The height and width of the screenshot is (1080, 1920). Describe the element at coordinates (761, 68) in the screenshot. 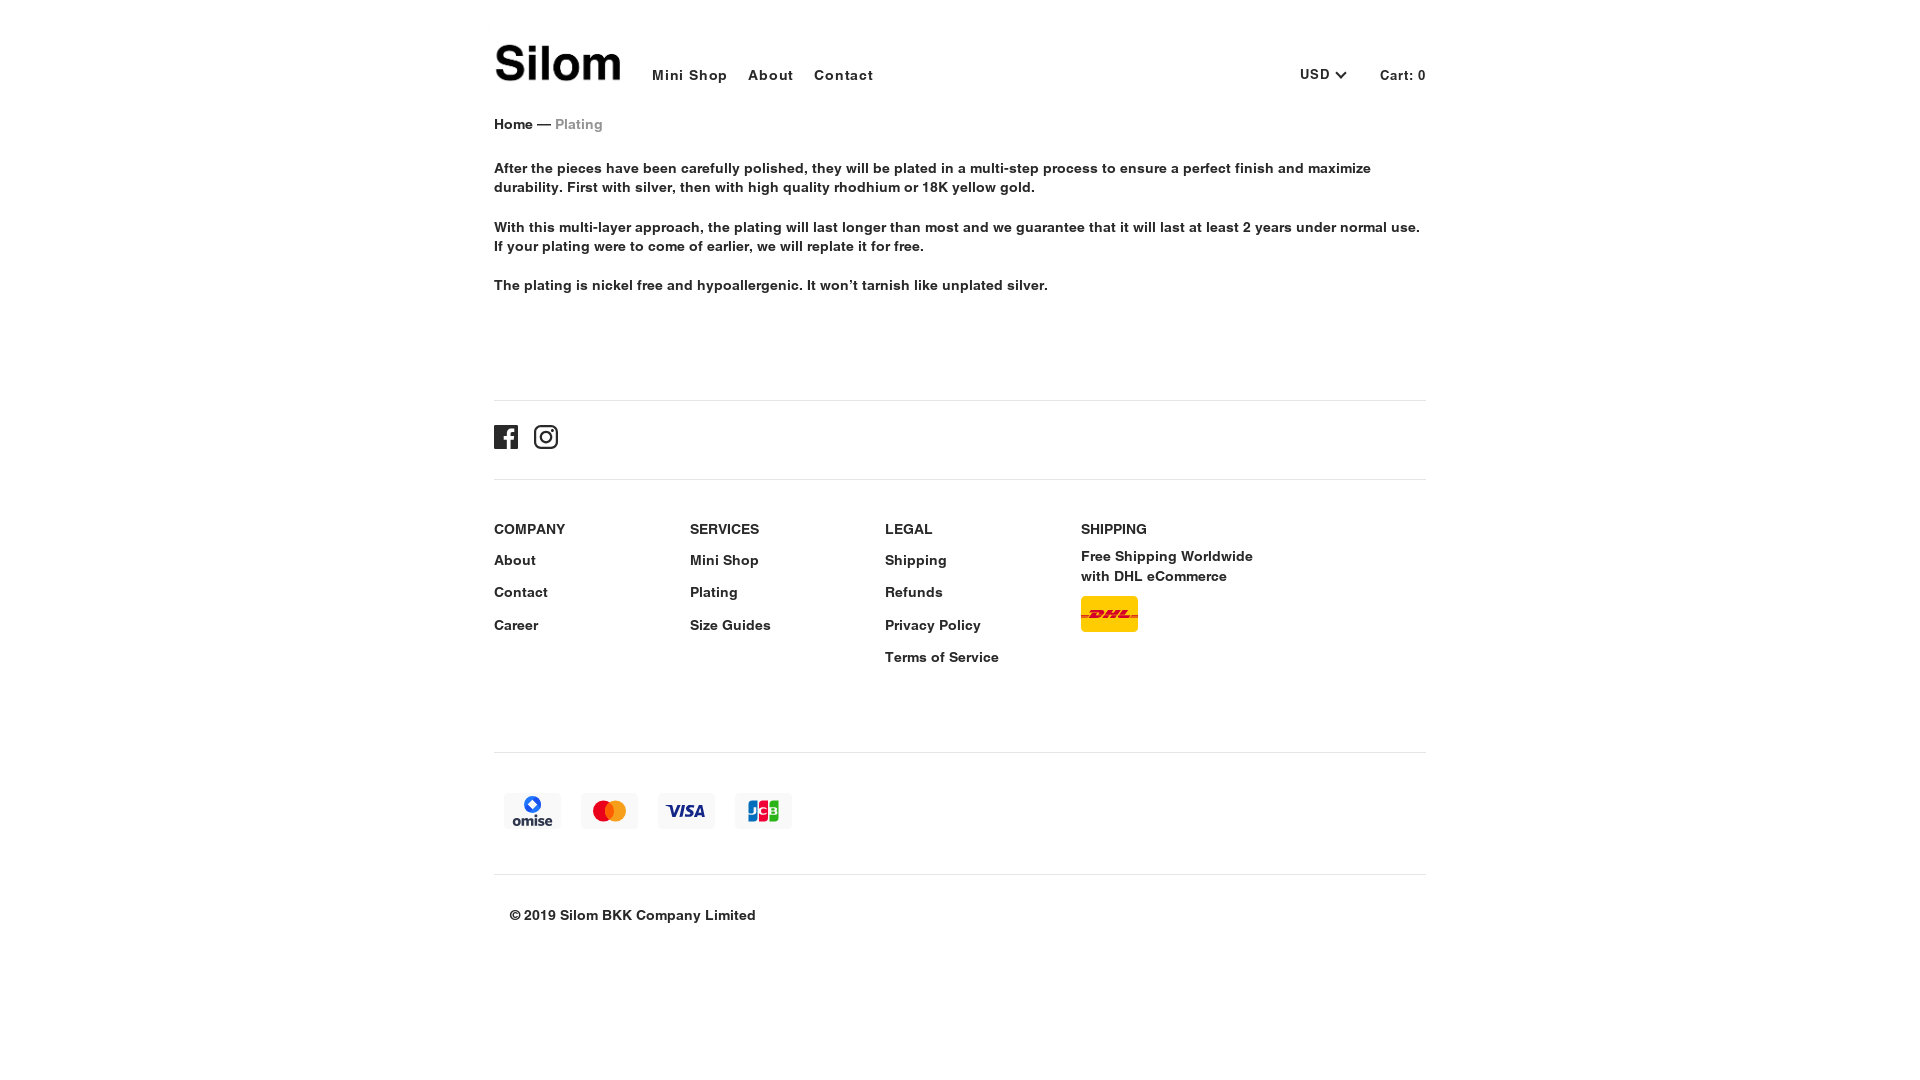

I see `About` at that location.